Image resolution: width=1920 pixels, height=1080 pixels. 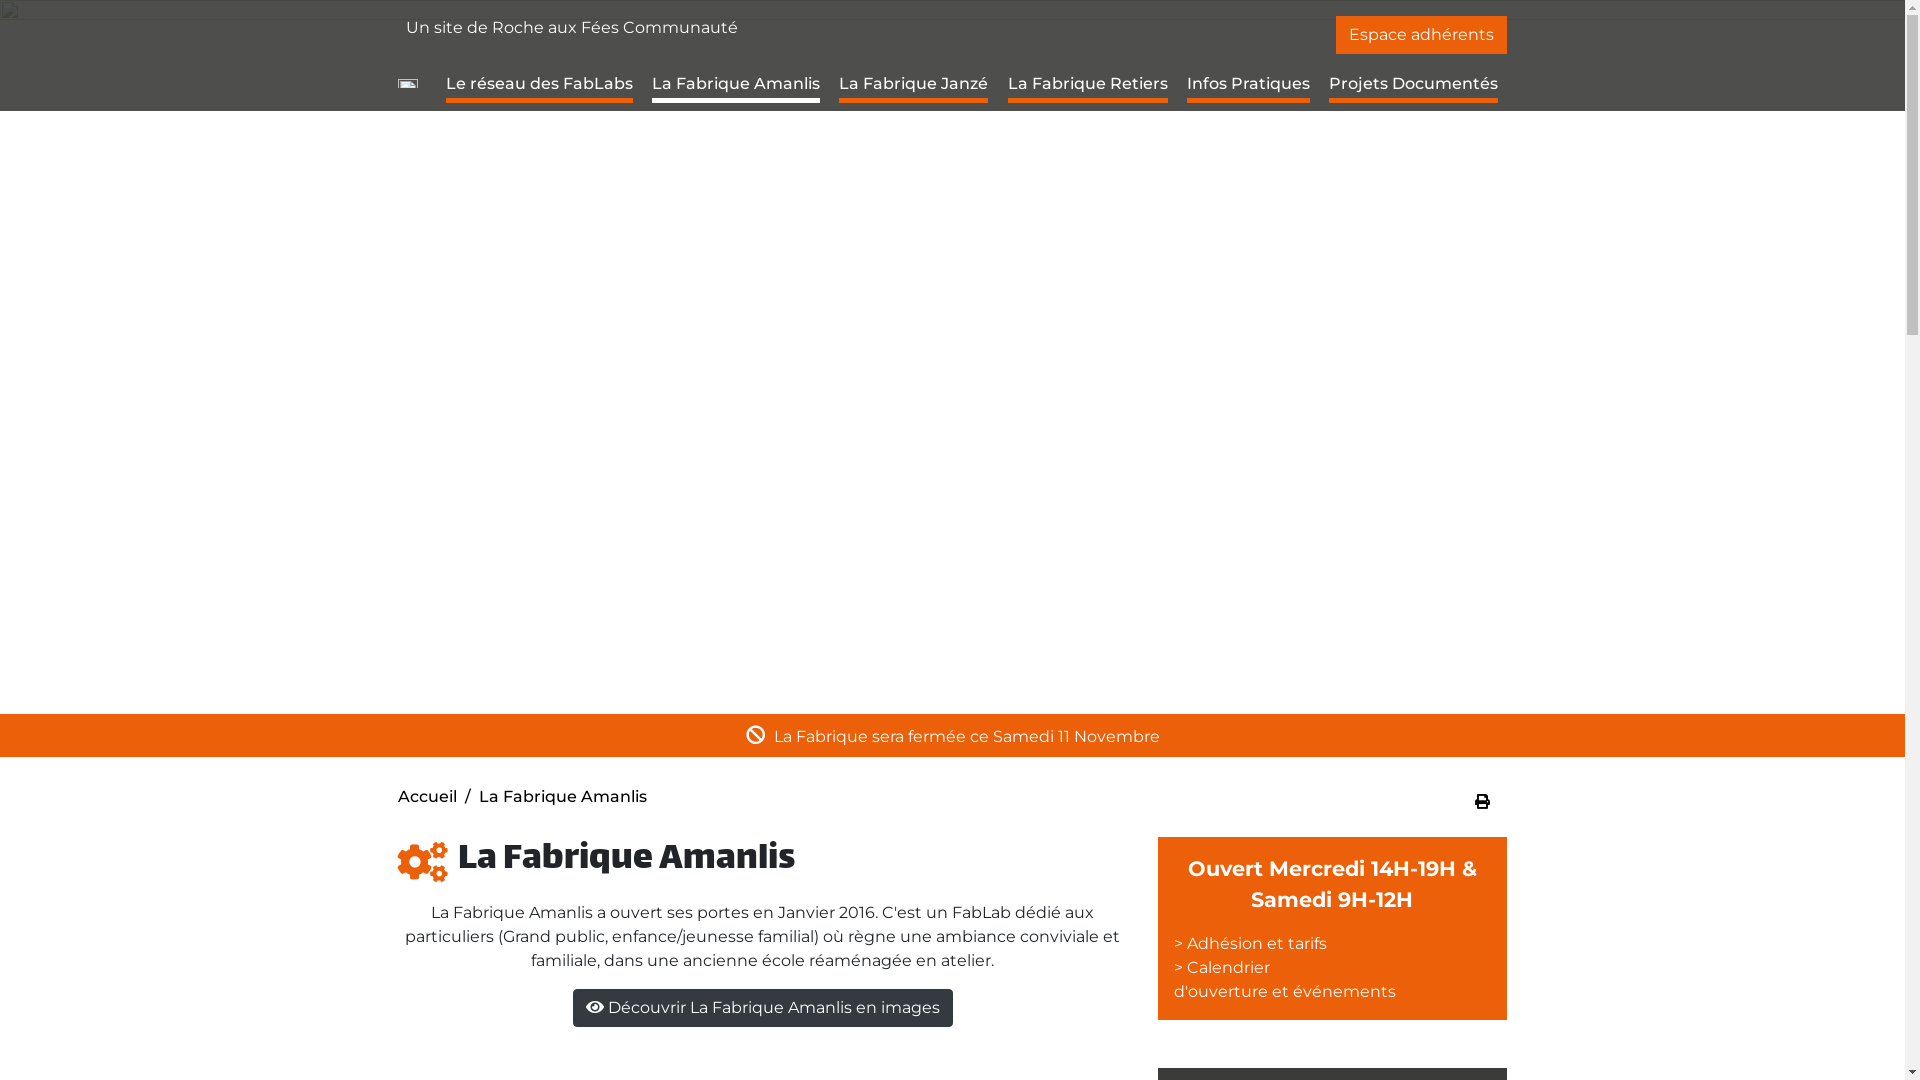 I want to click on Accueil, so click(x=428, y=797).